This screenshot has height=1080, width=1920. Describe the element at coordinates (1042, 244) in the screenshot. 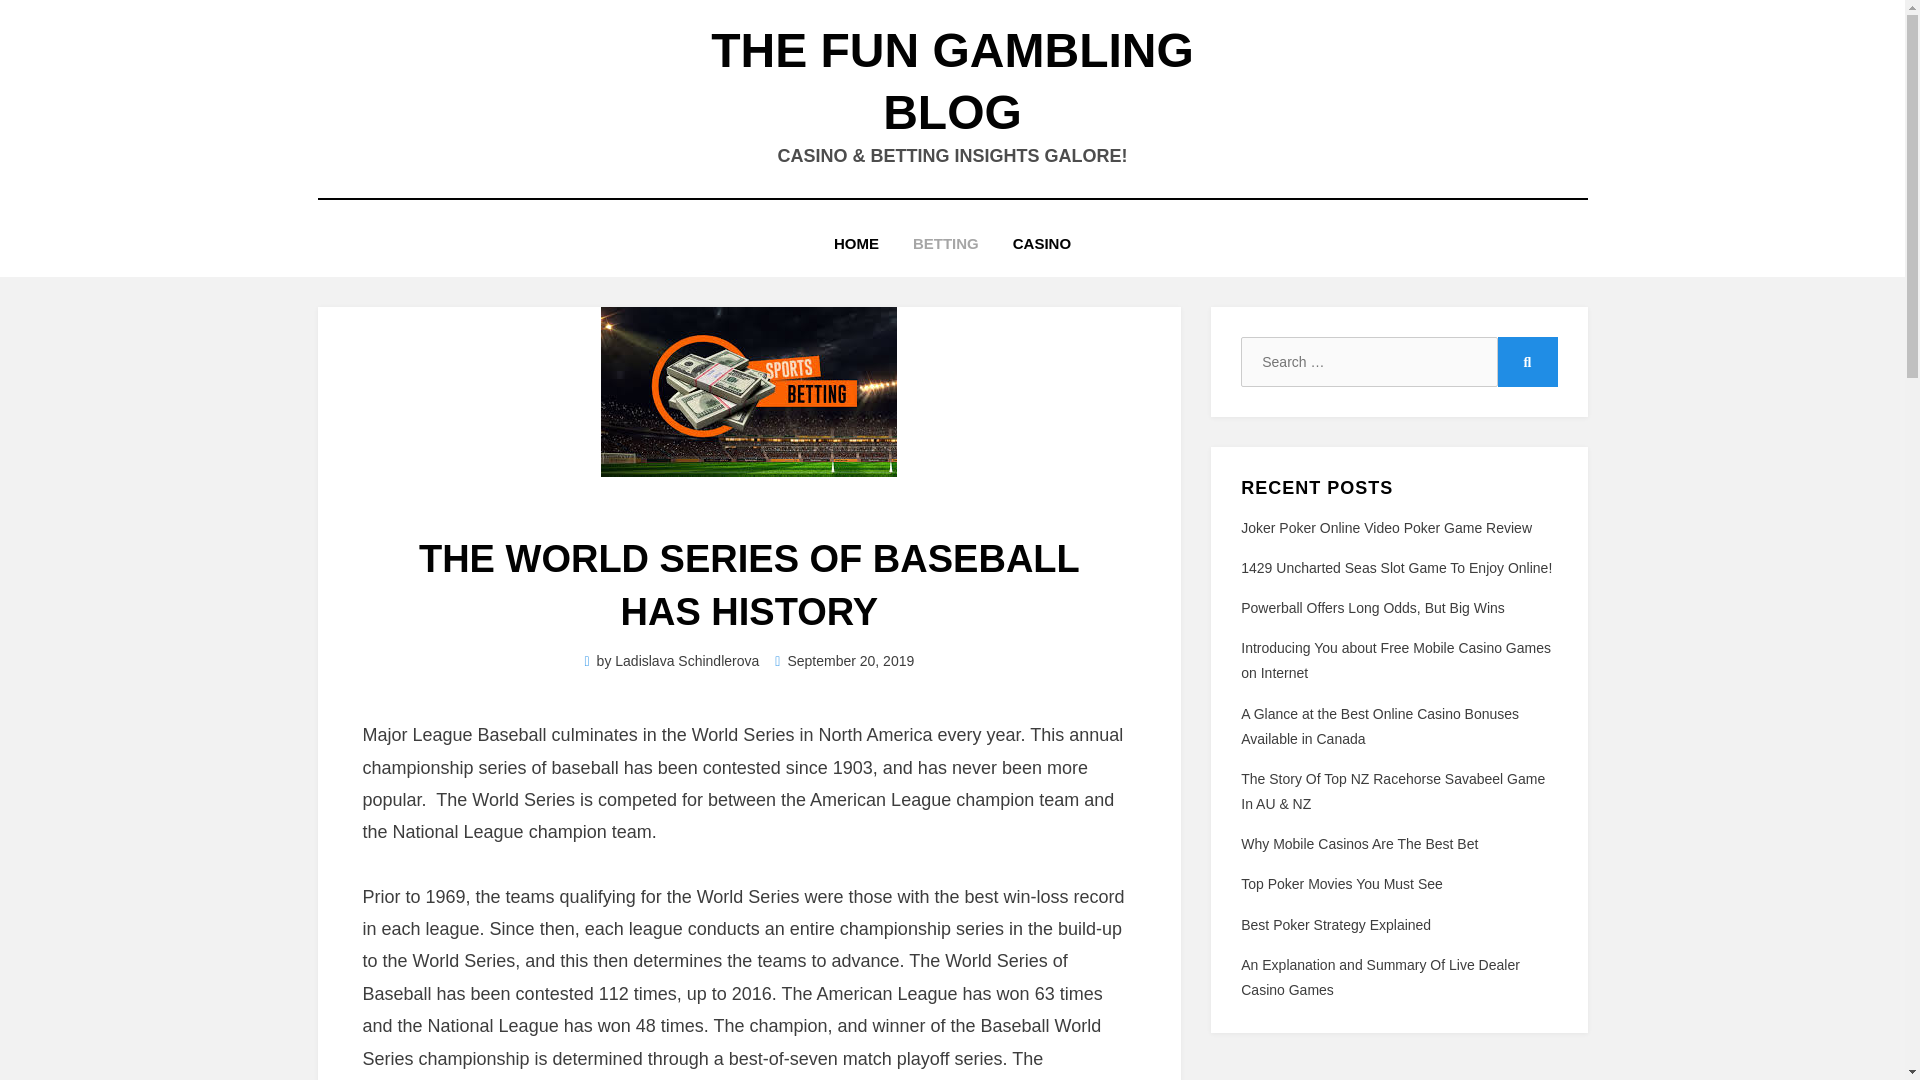

I see `CASINO` at that location.